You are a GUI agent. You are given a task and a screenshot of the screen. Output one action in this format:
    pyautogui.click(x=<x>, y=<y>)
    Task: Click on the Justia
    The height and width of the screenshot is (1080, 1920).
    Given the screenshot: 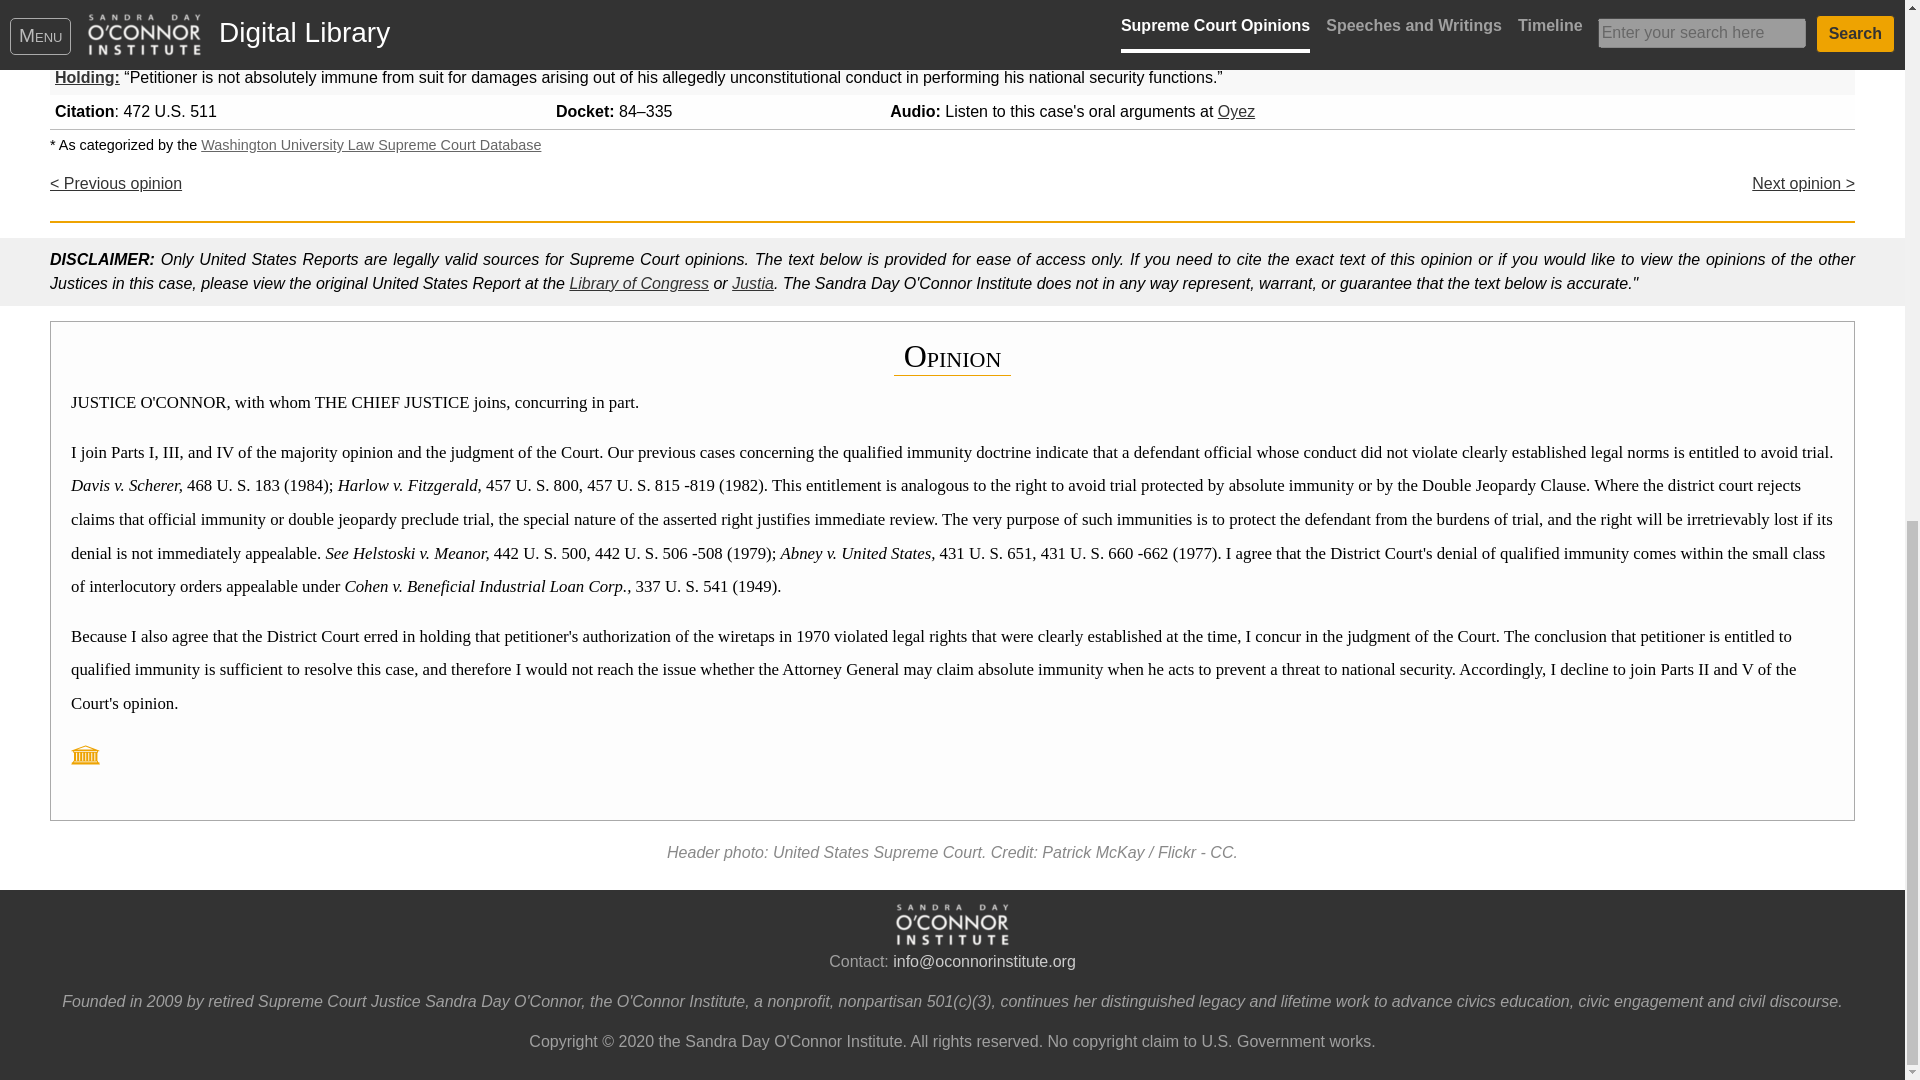 What is the action you would take?
    pyautogui.click(x=752, y=283)
    